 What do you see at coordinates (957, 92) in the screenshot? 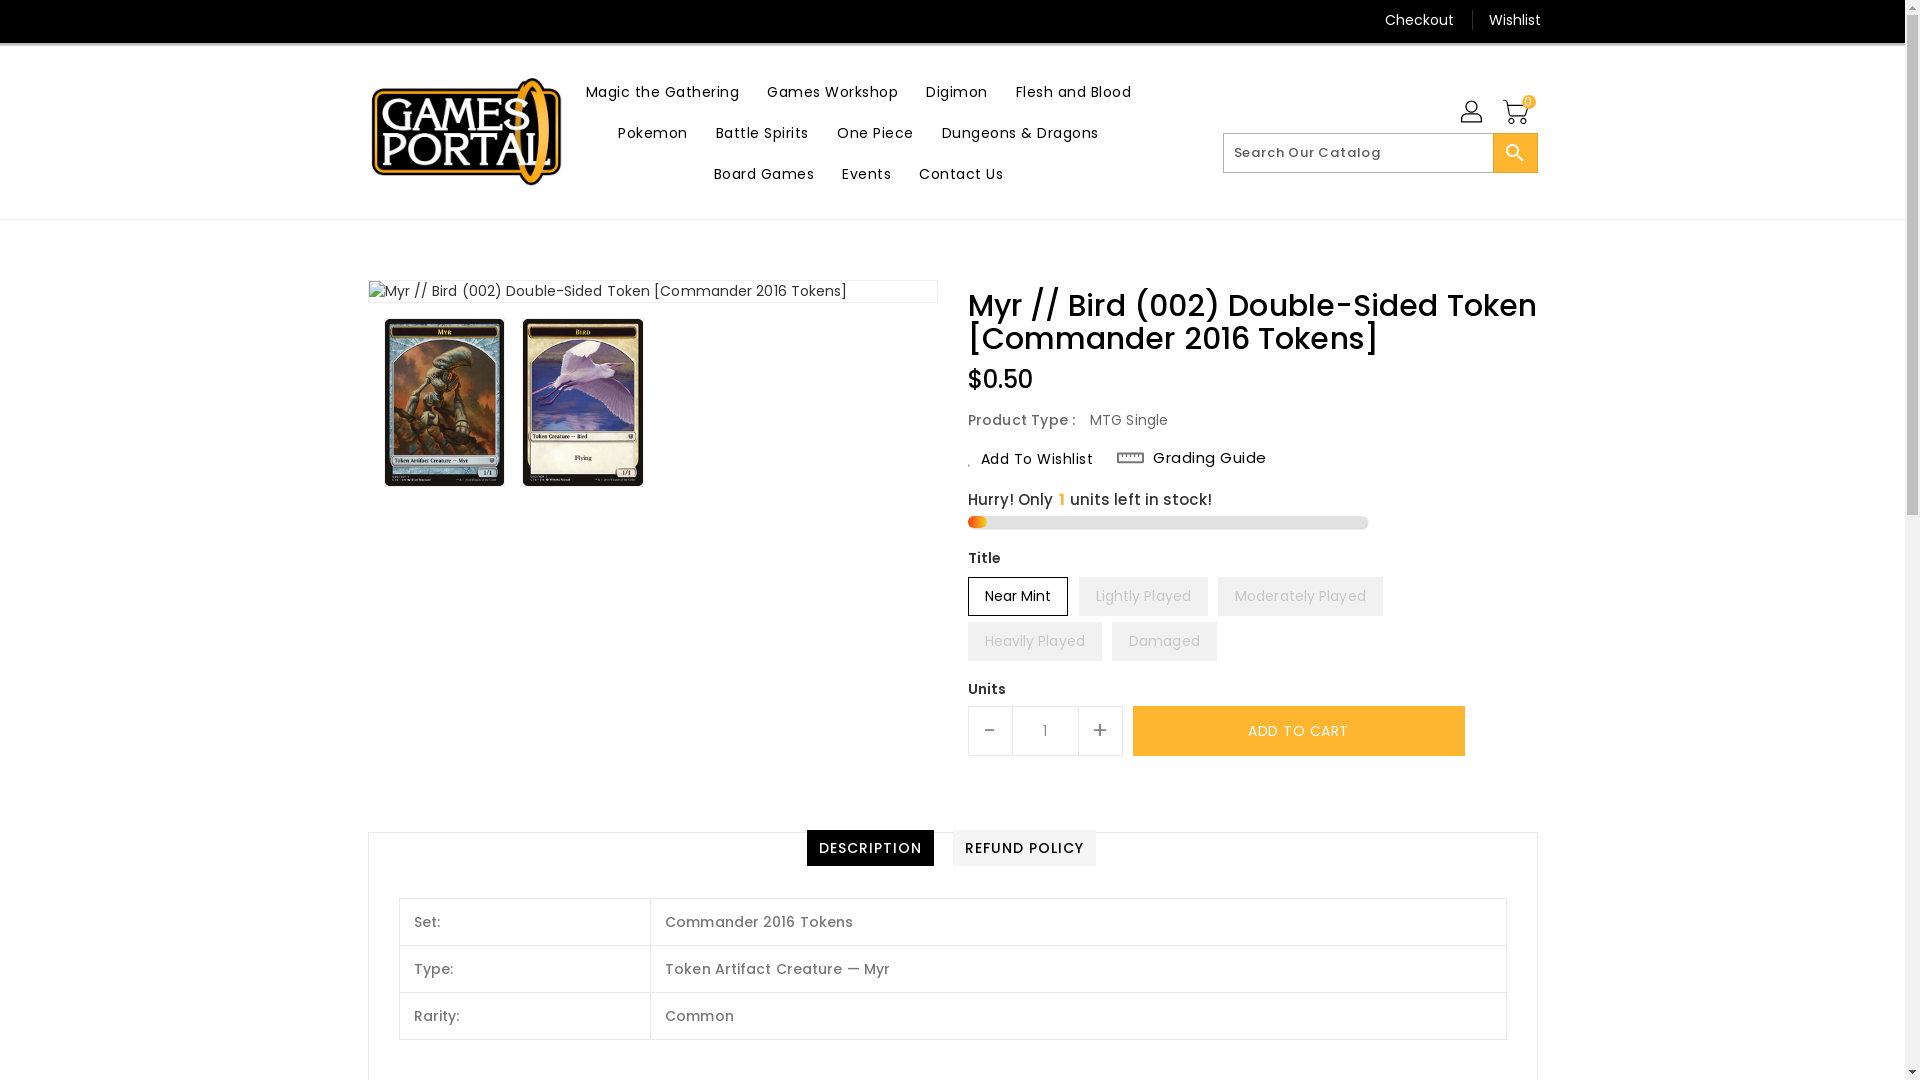
I see `Digimon` at bounding box center [957, 92].